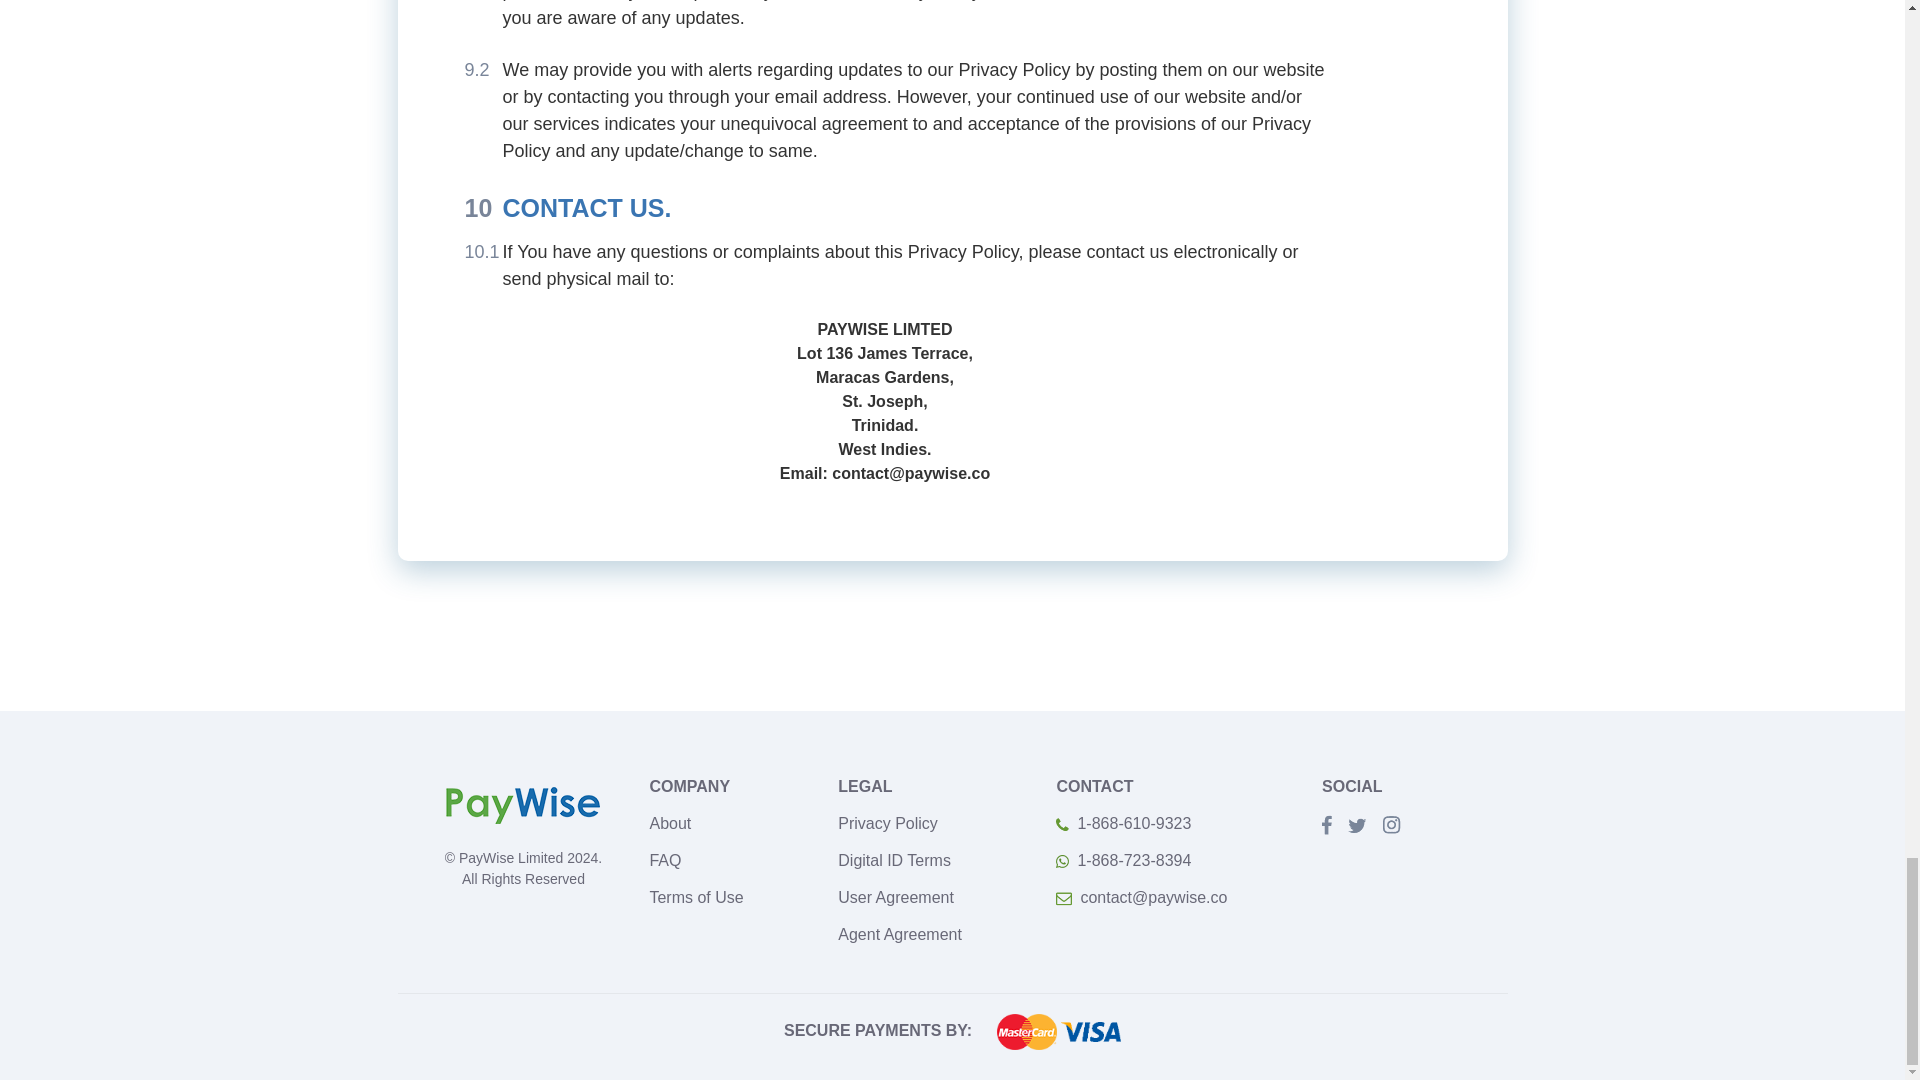 Image resolution: width=1920 pixels, height=1080 pixels. I want to click on 1-868-723-8394, so click(1123, 860).